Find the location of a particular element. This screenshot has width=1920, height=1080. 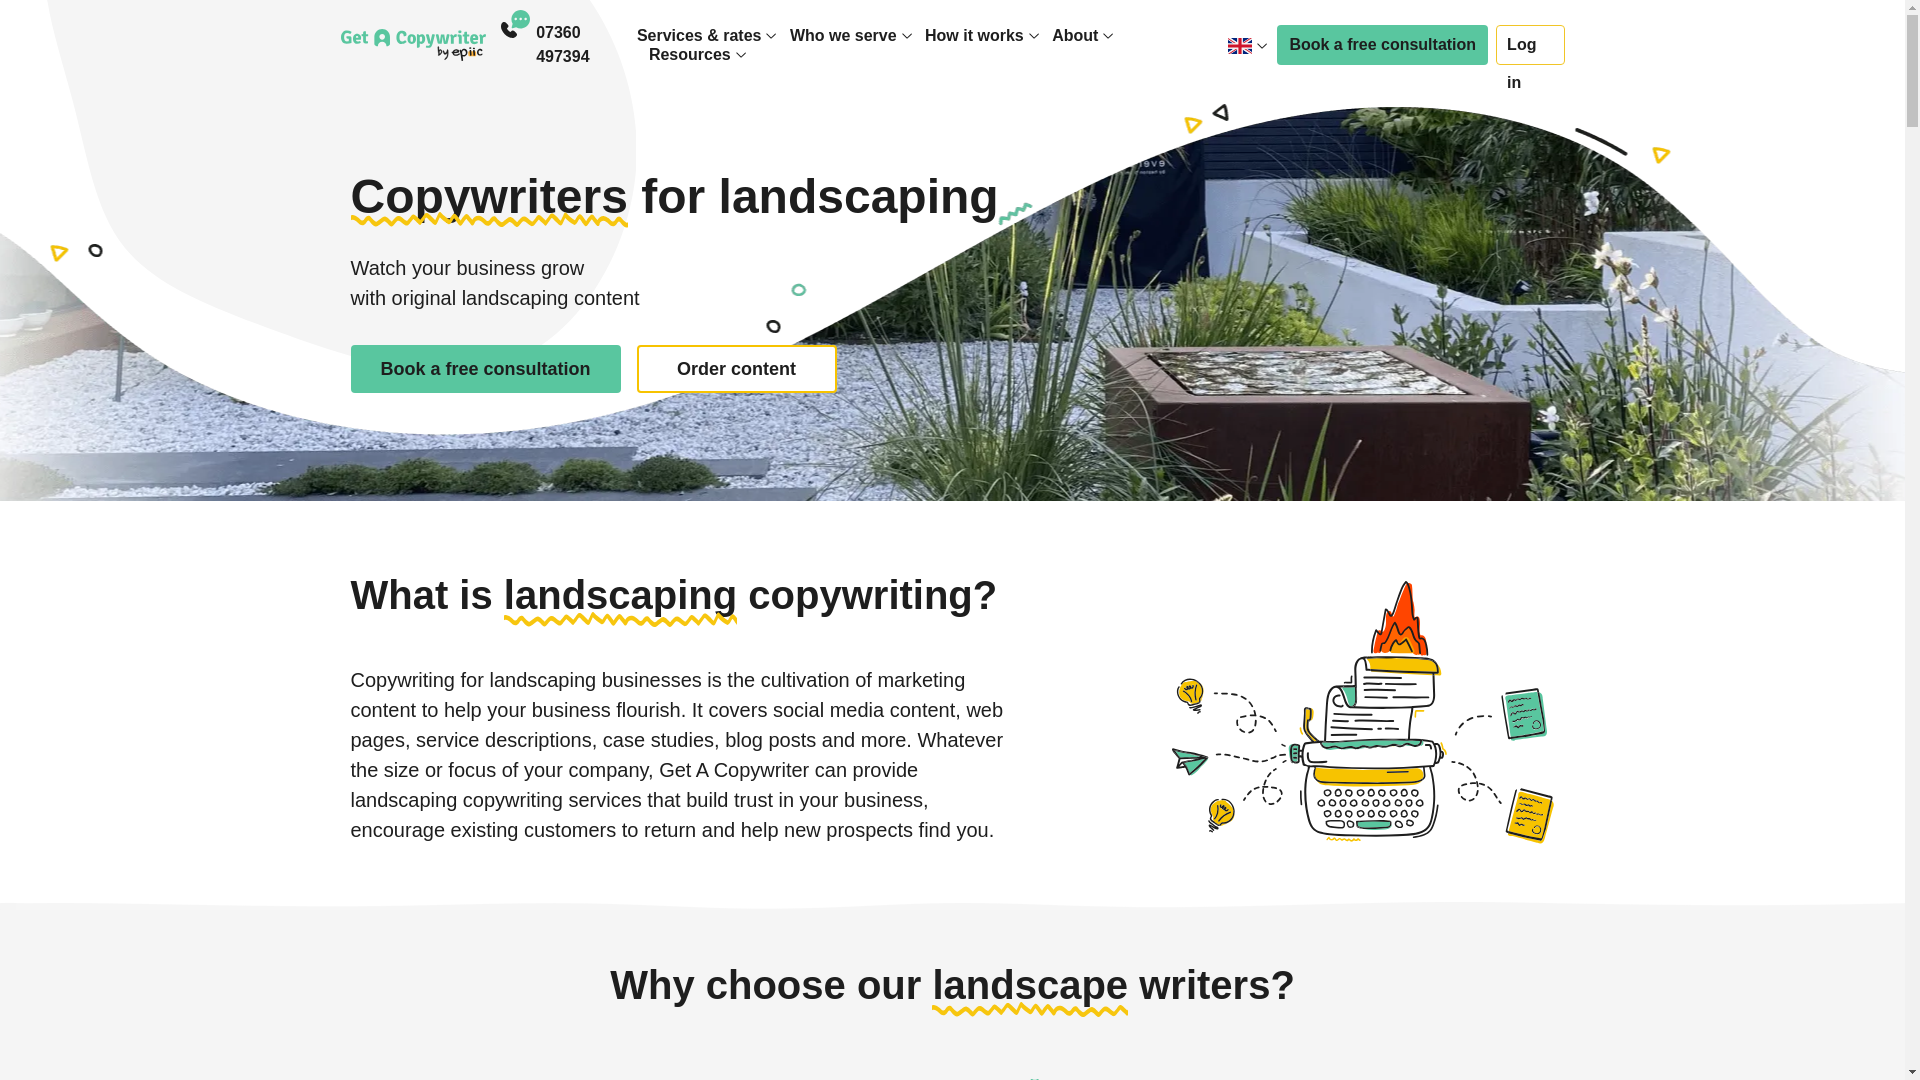

About is located at coordinates (1075, 35).